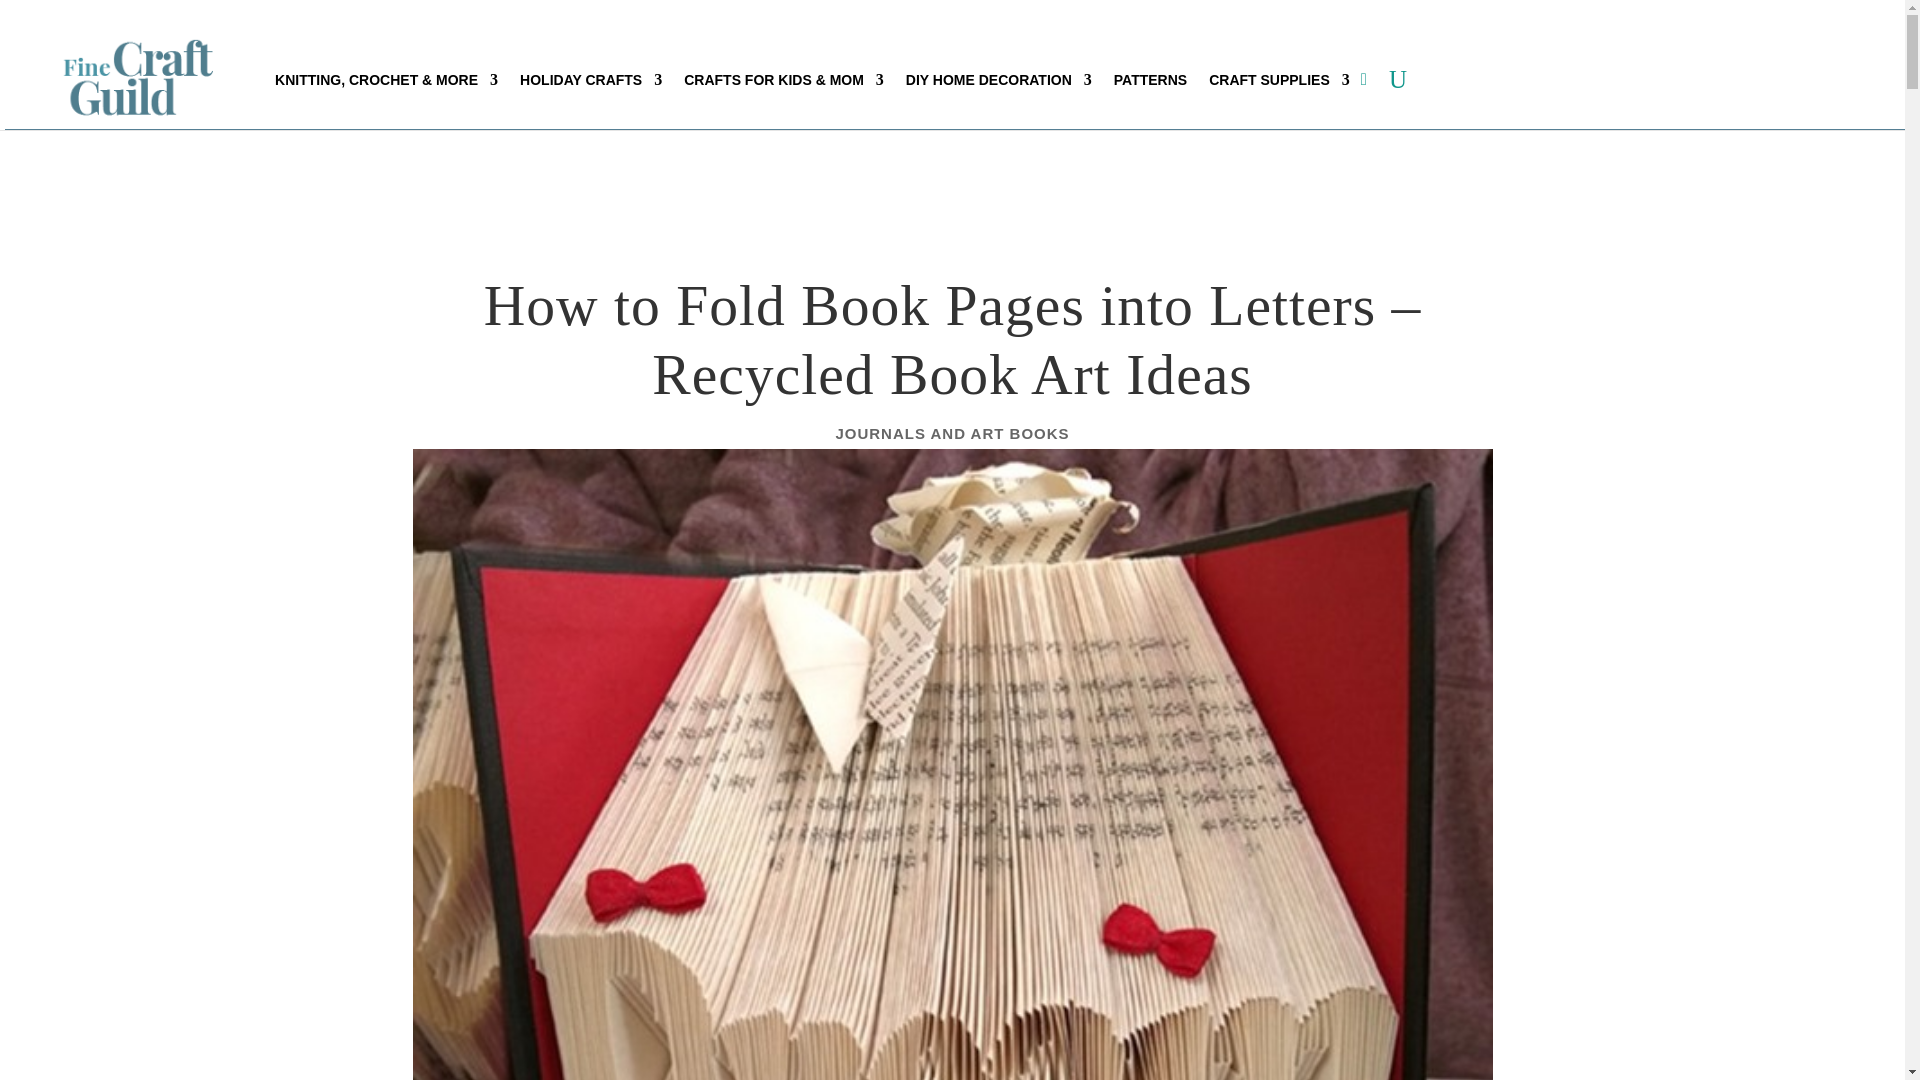 The image size is (1920, 1080). What do you see at coordinates (591, 80) in the screenshot?
I see `HOLIDAY CRAFTS` at bounding box center [591, 80].